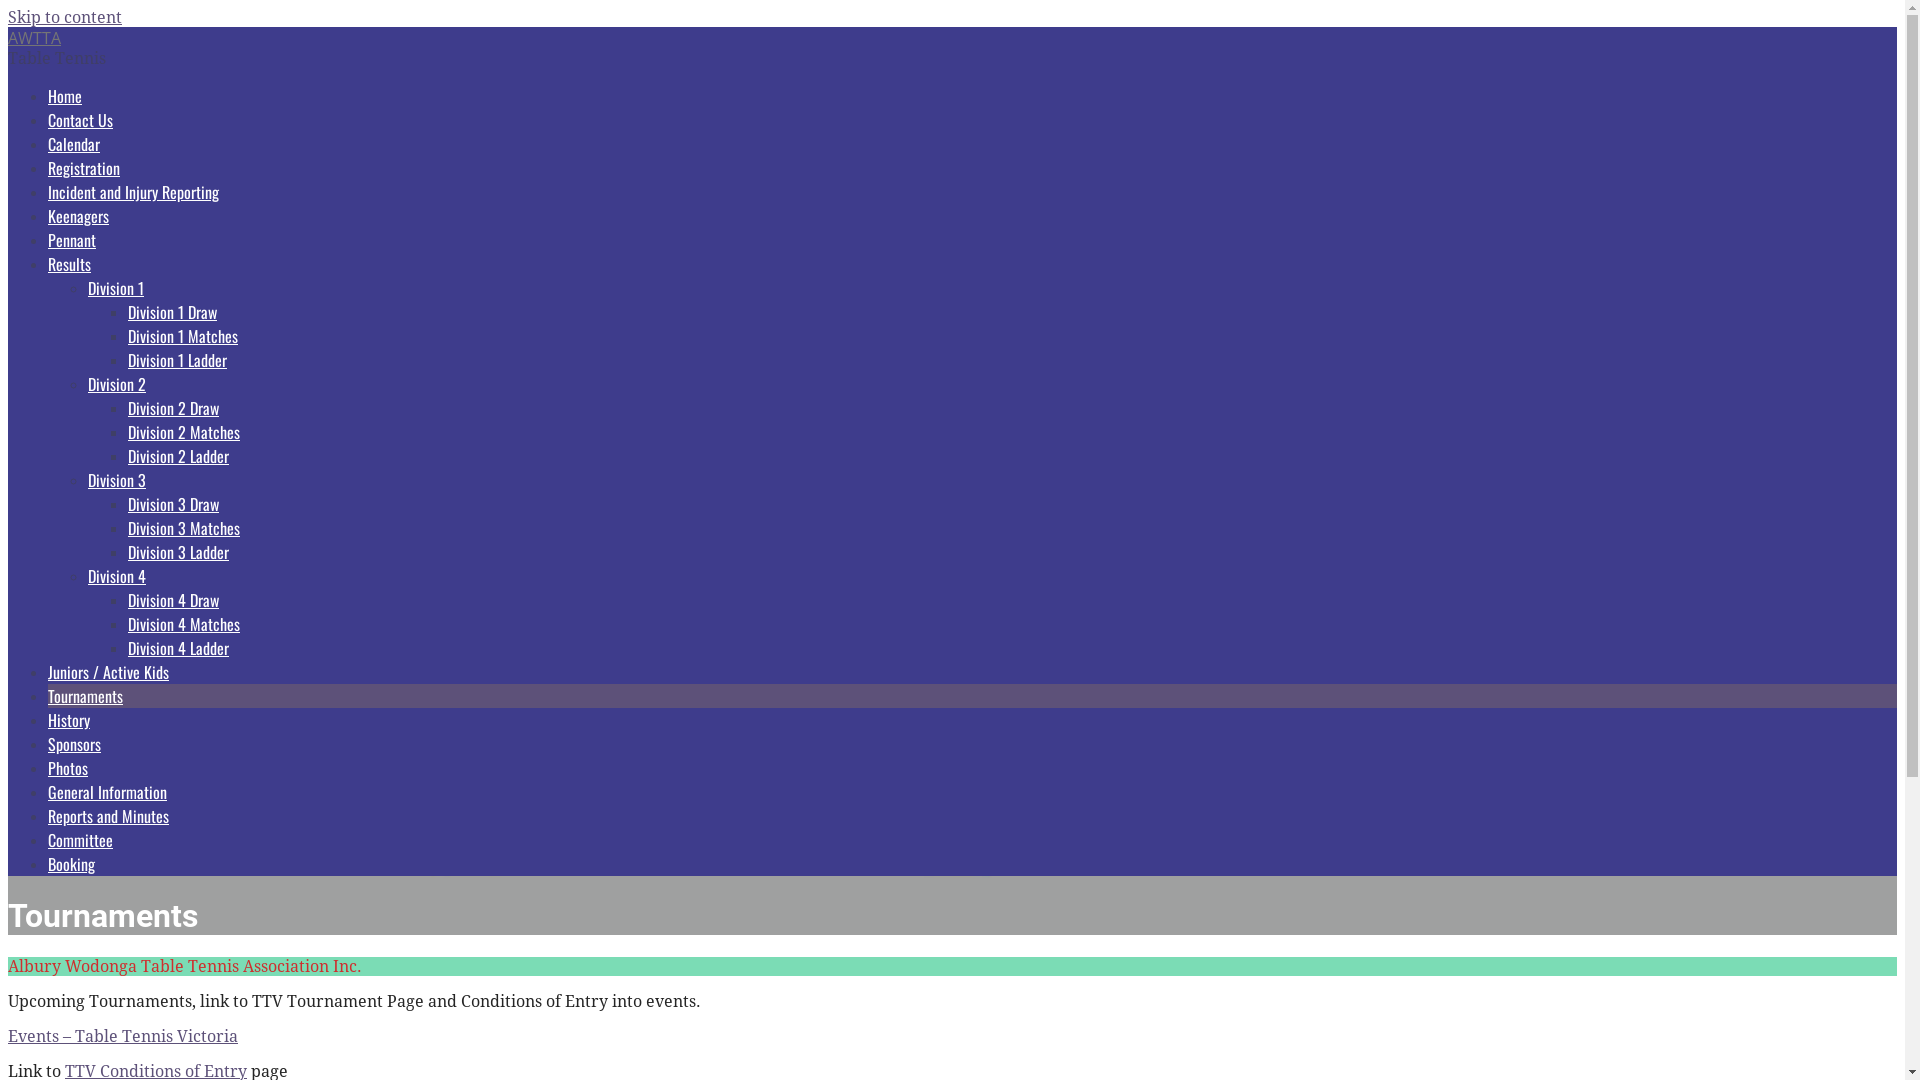 The image size is (1920, 1080). I want to click on Sponsors, so click(74, 744).